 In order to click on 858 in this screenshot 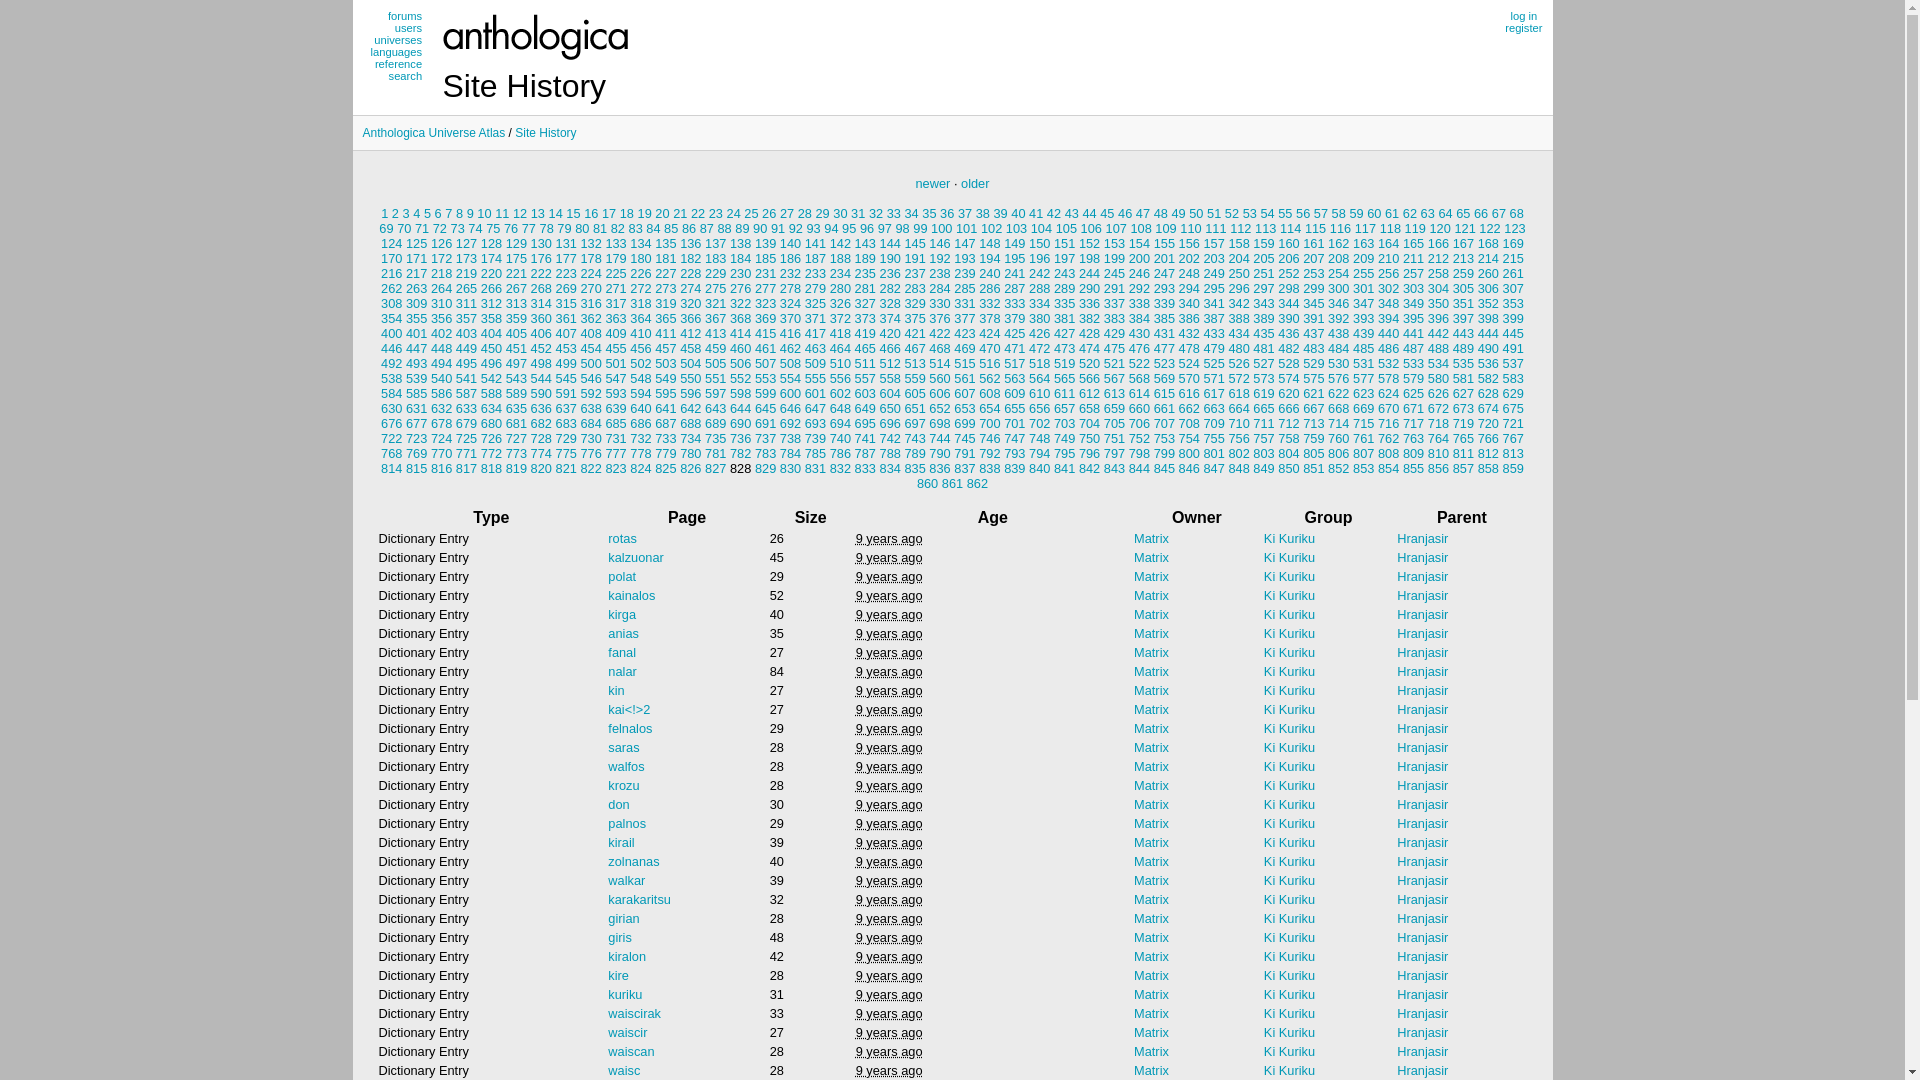, I will do `click(1488, 468)`.